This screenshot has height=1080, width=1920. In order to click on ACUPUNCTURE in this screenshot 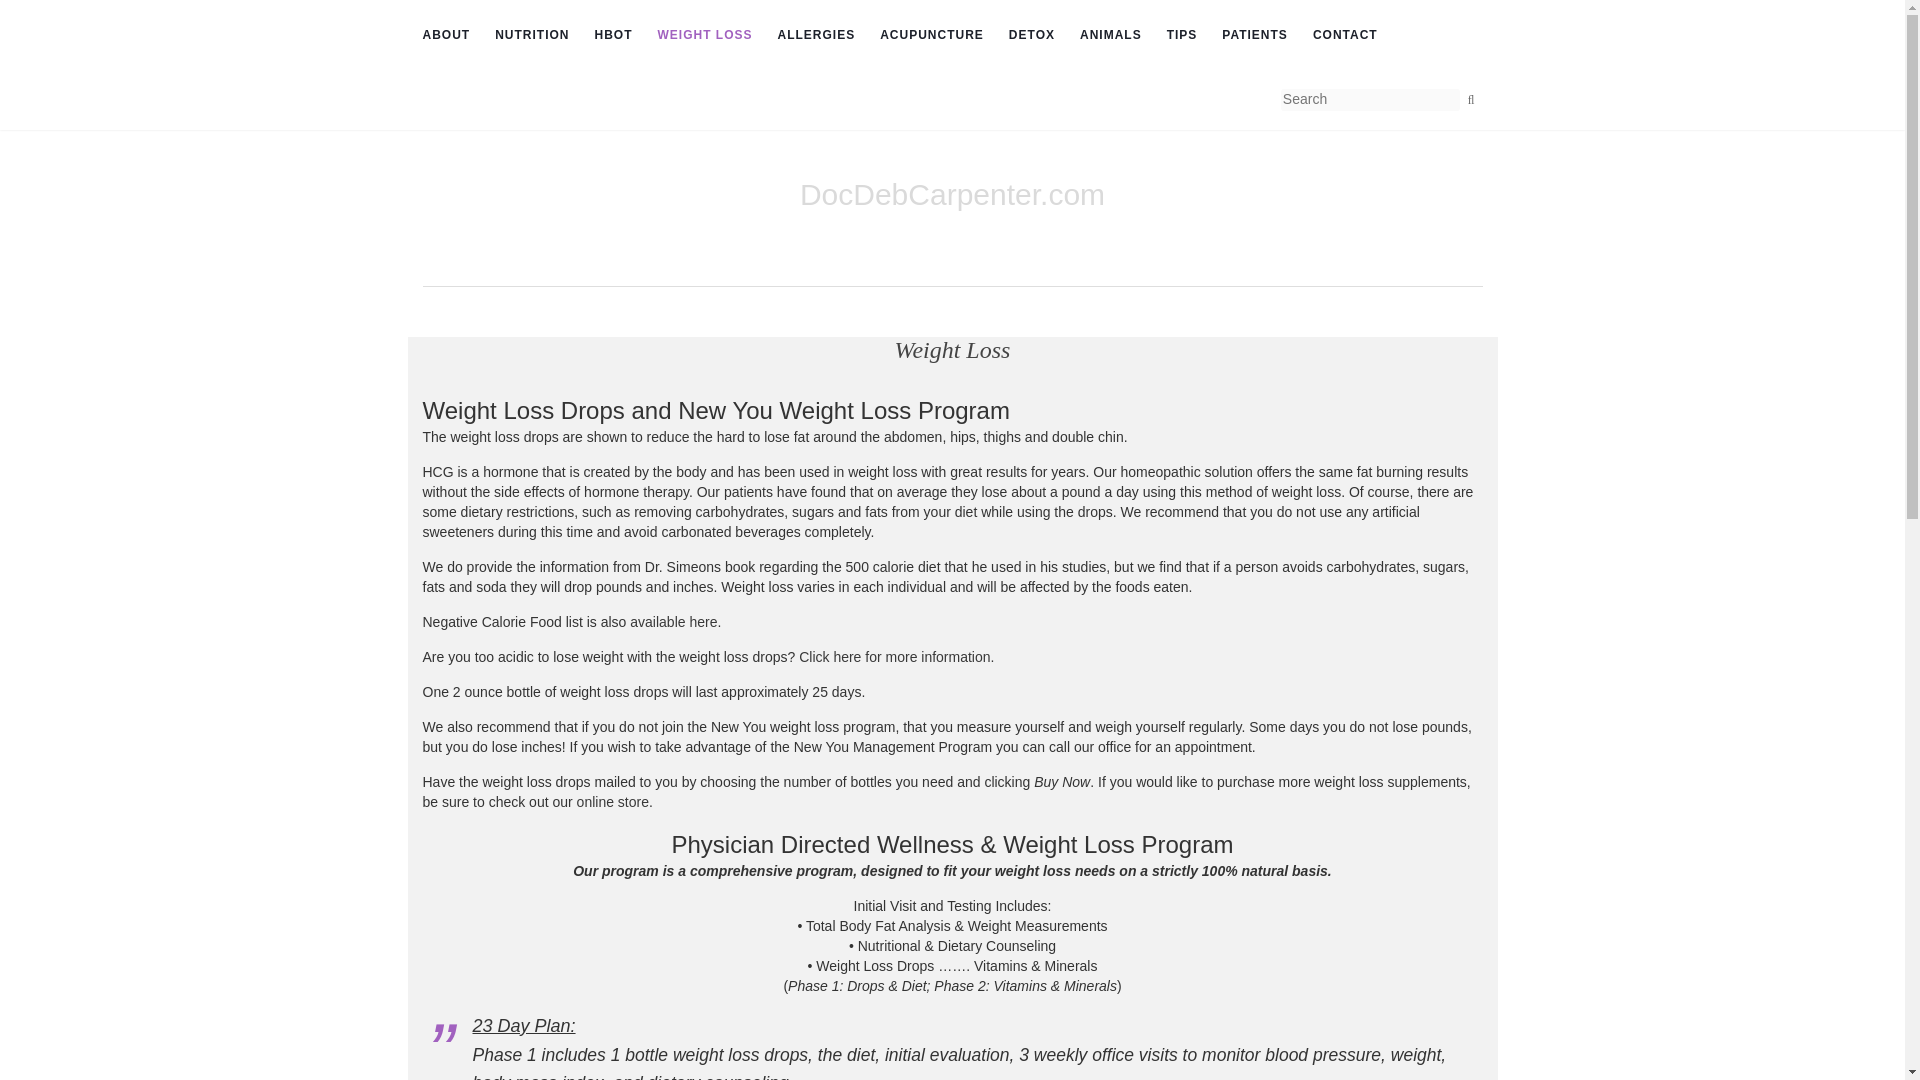, I will do `click(931, 36)`.